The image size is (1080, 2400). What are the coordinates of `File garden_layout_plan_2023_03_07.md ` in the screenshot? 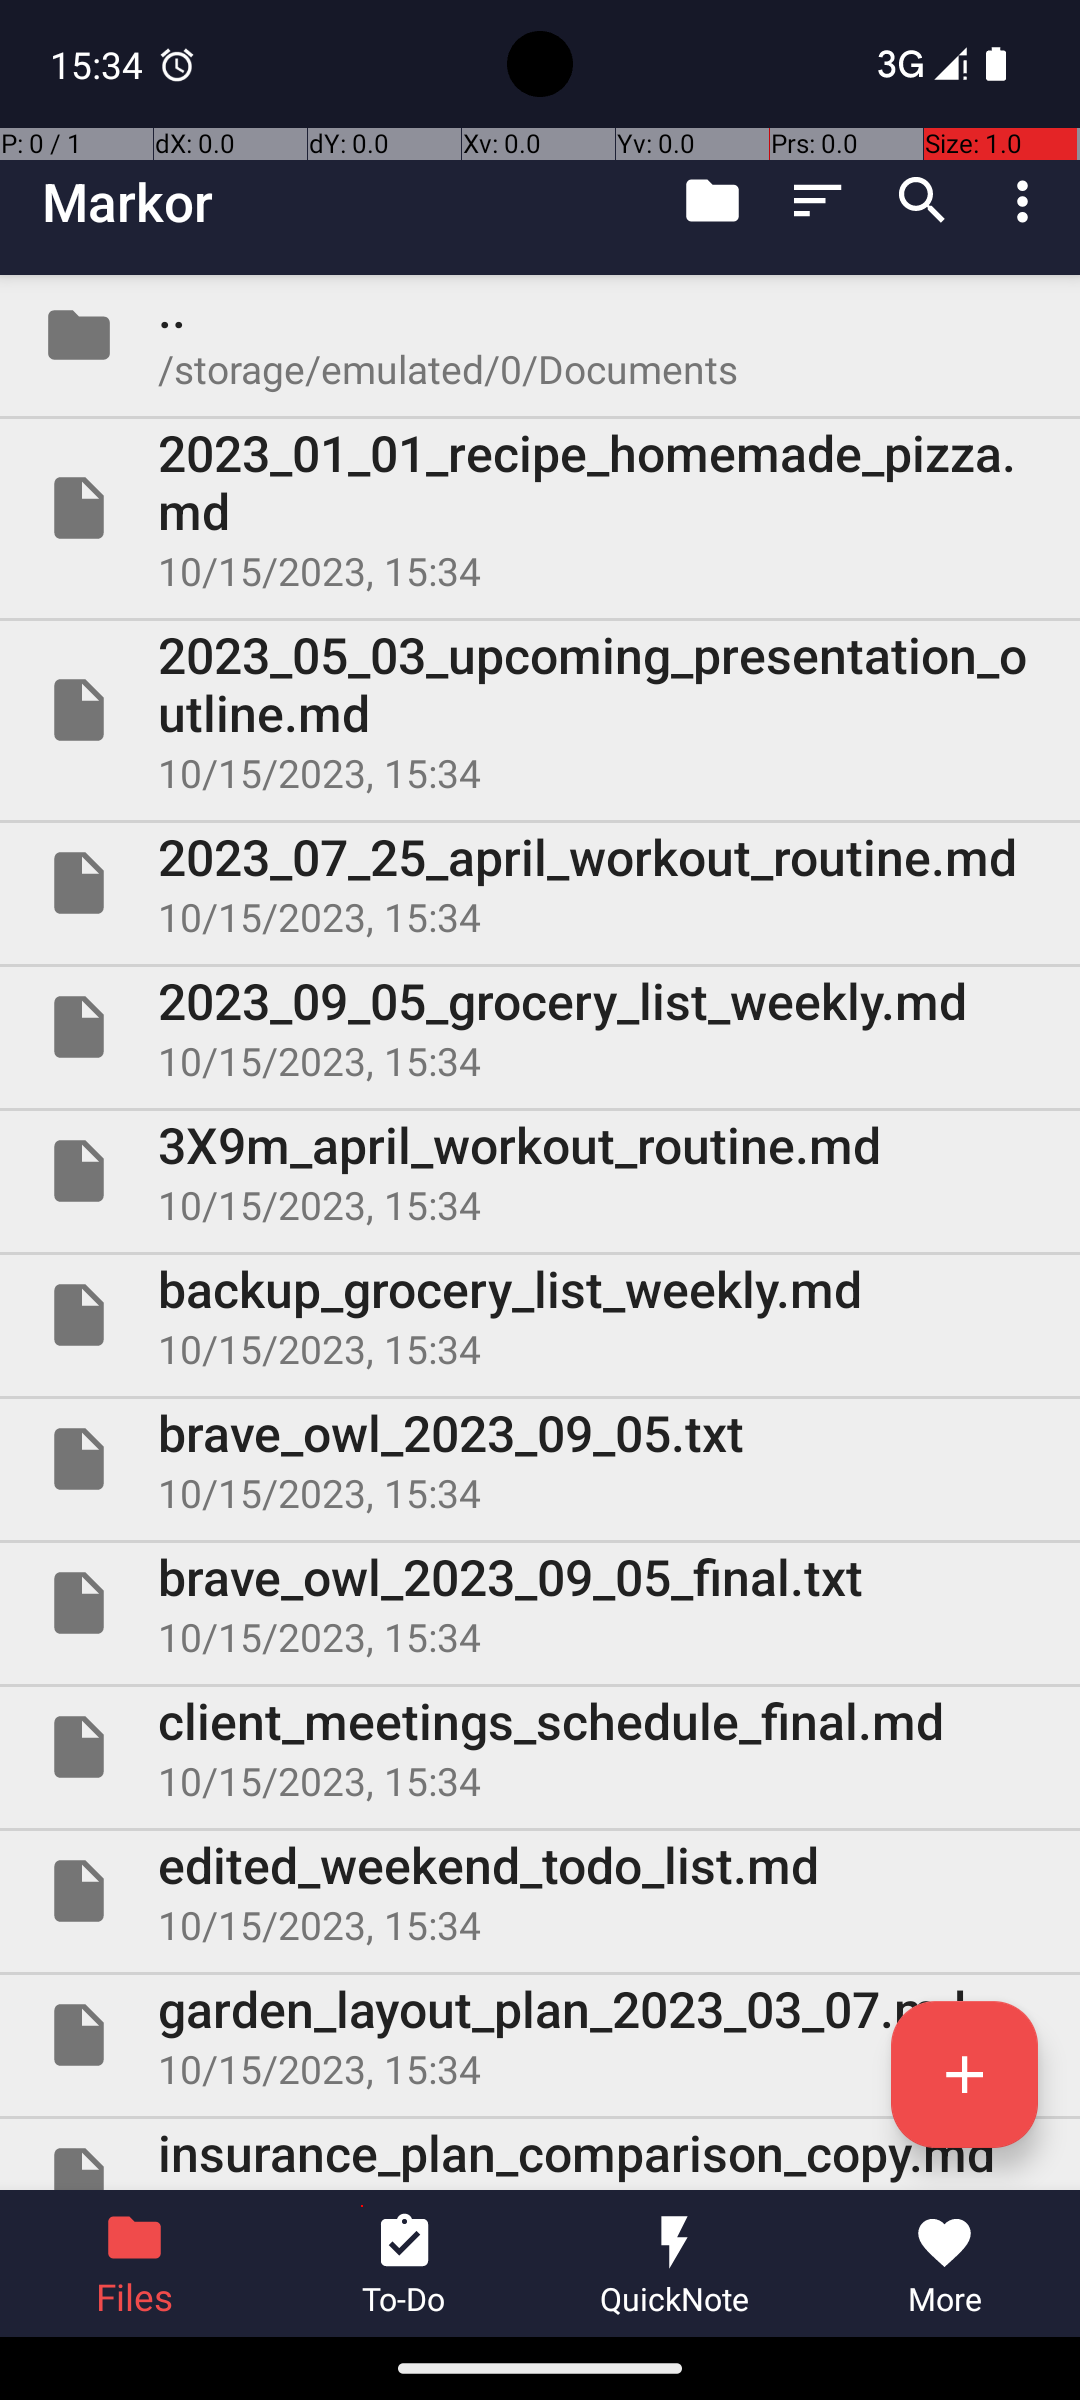 It's located at (540, 2035).